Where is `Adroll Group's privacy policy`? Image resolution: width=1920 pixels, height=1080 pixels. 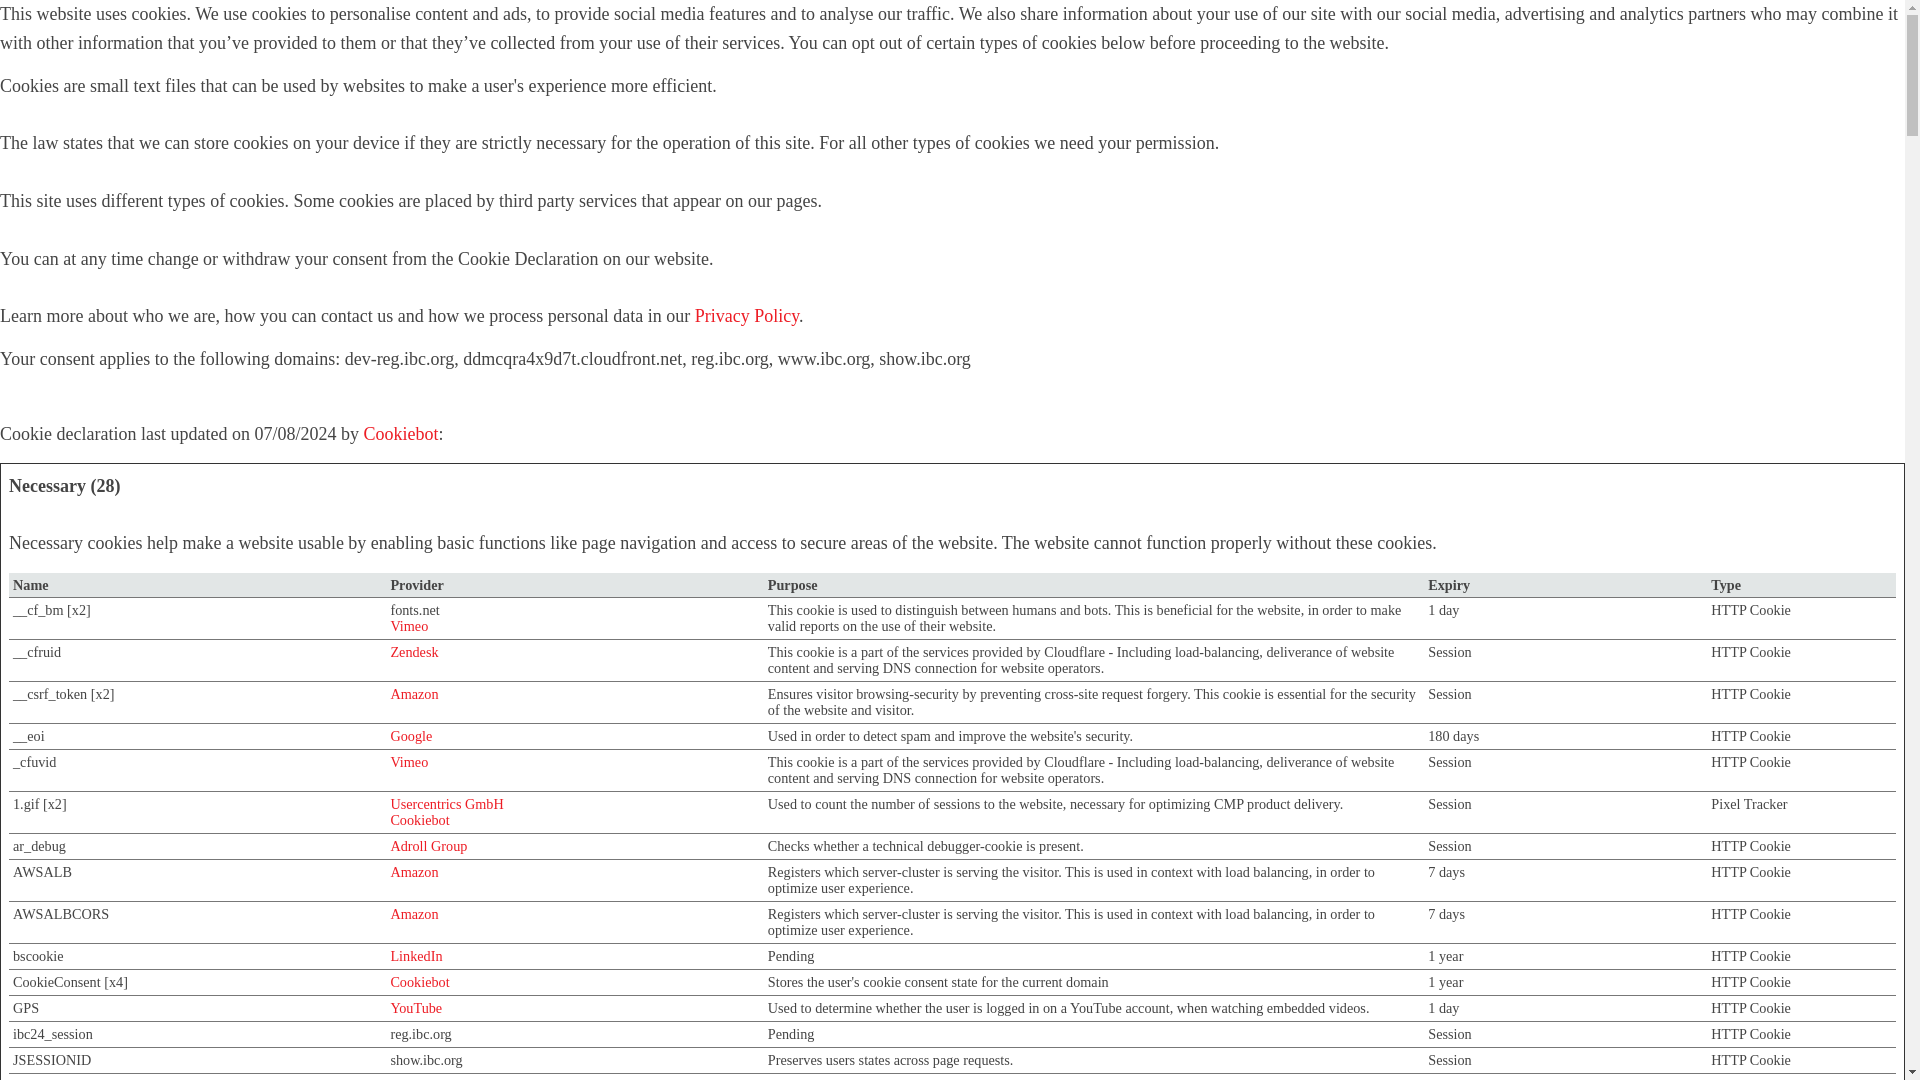 Adroll Group's privacy policy is located at coordinates (428, 846).